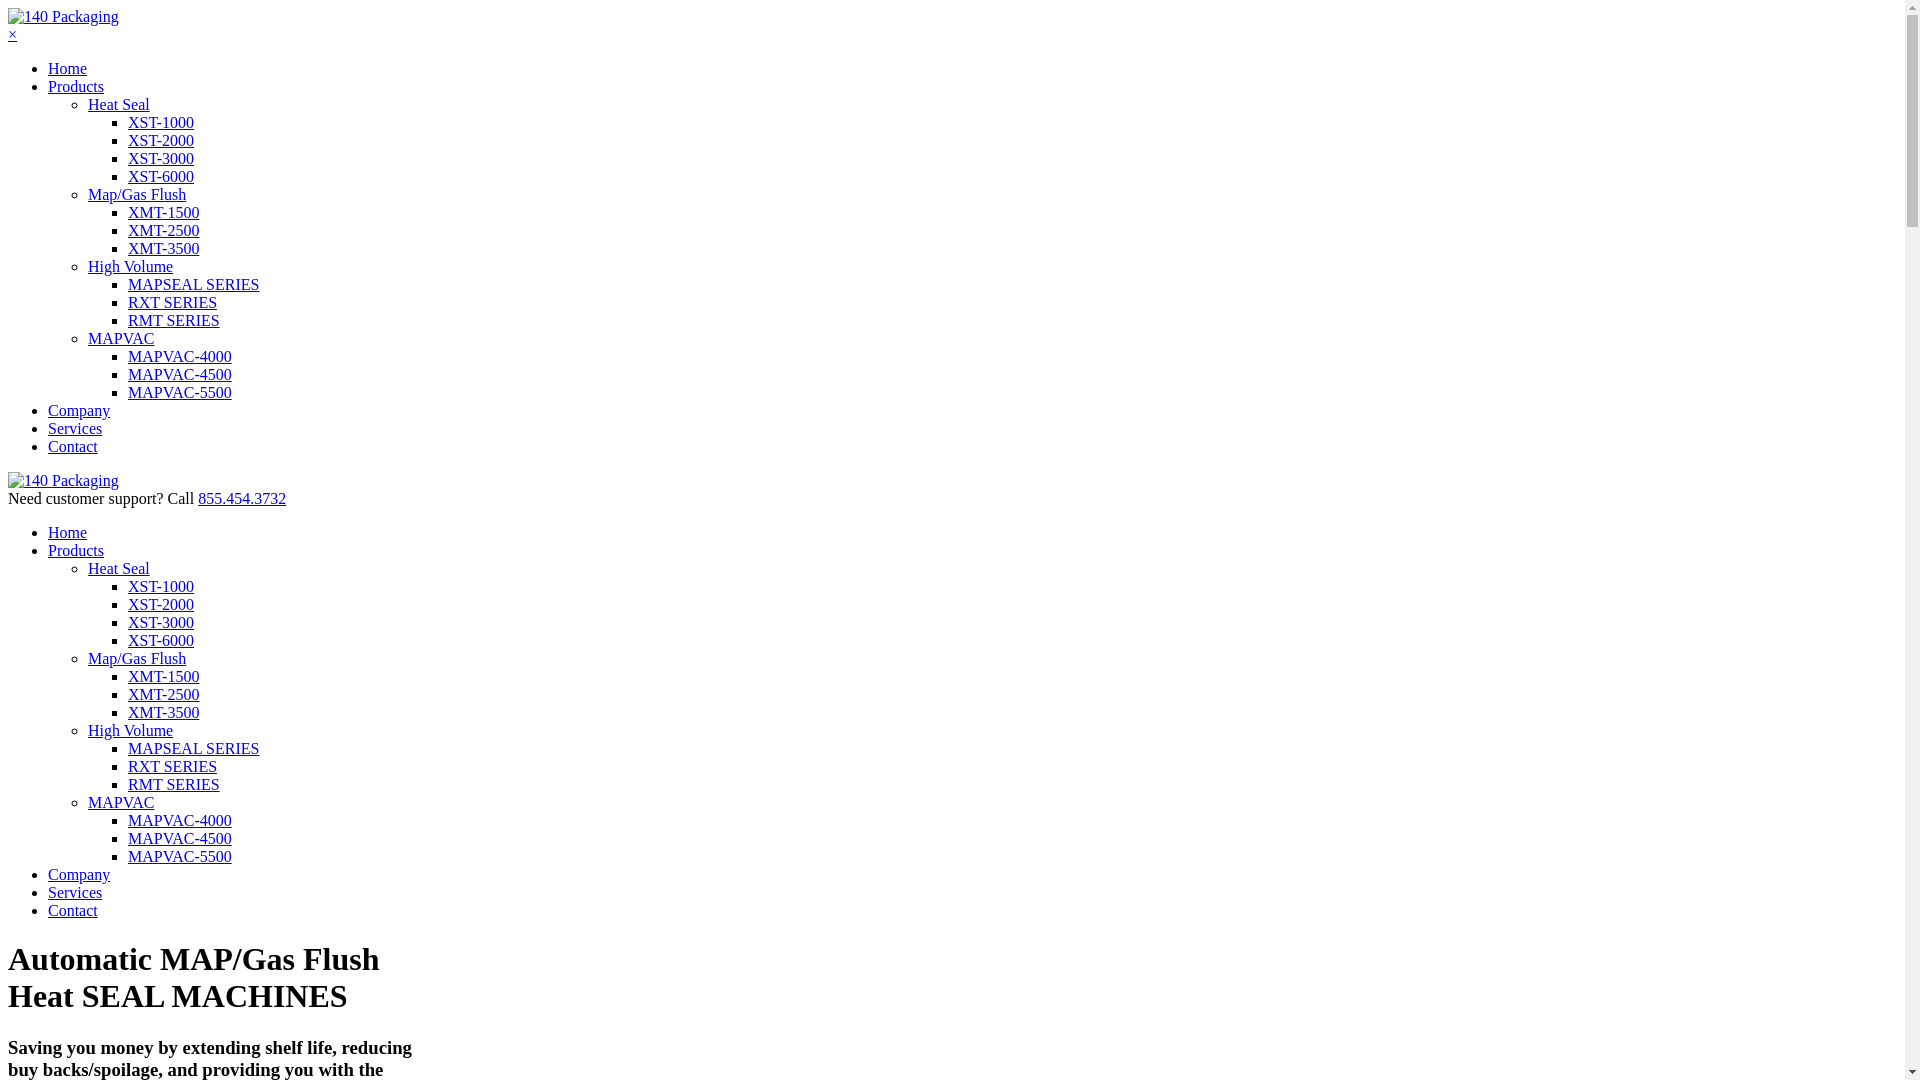 Image resolution: width=1920 pixels, height=1080 pixels. Describe the element at coordinates (161, 158) in the screenshot. I see `XST-3000` at that location.